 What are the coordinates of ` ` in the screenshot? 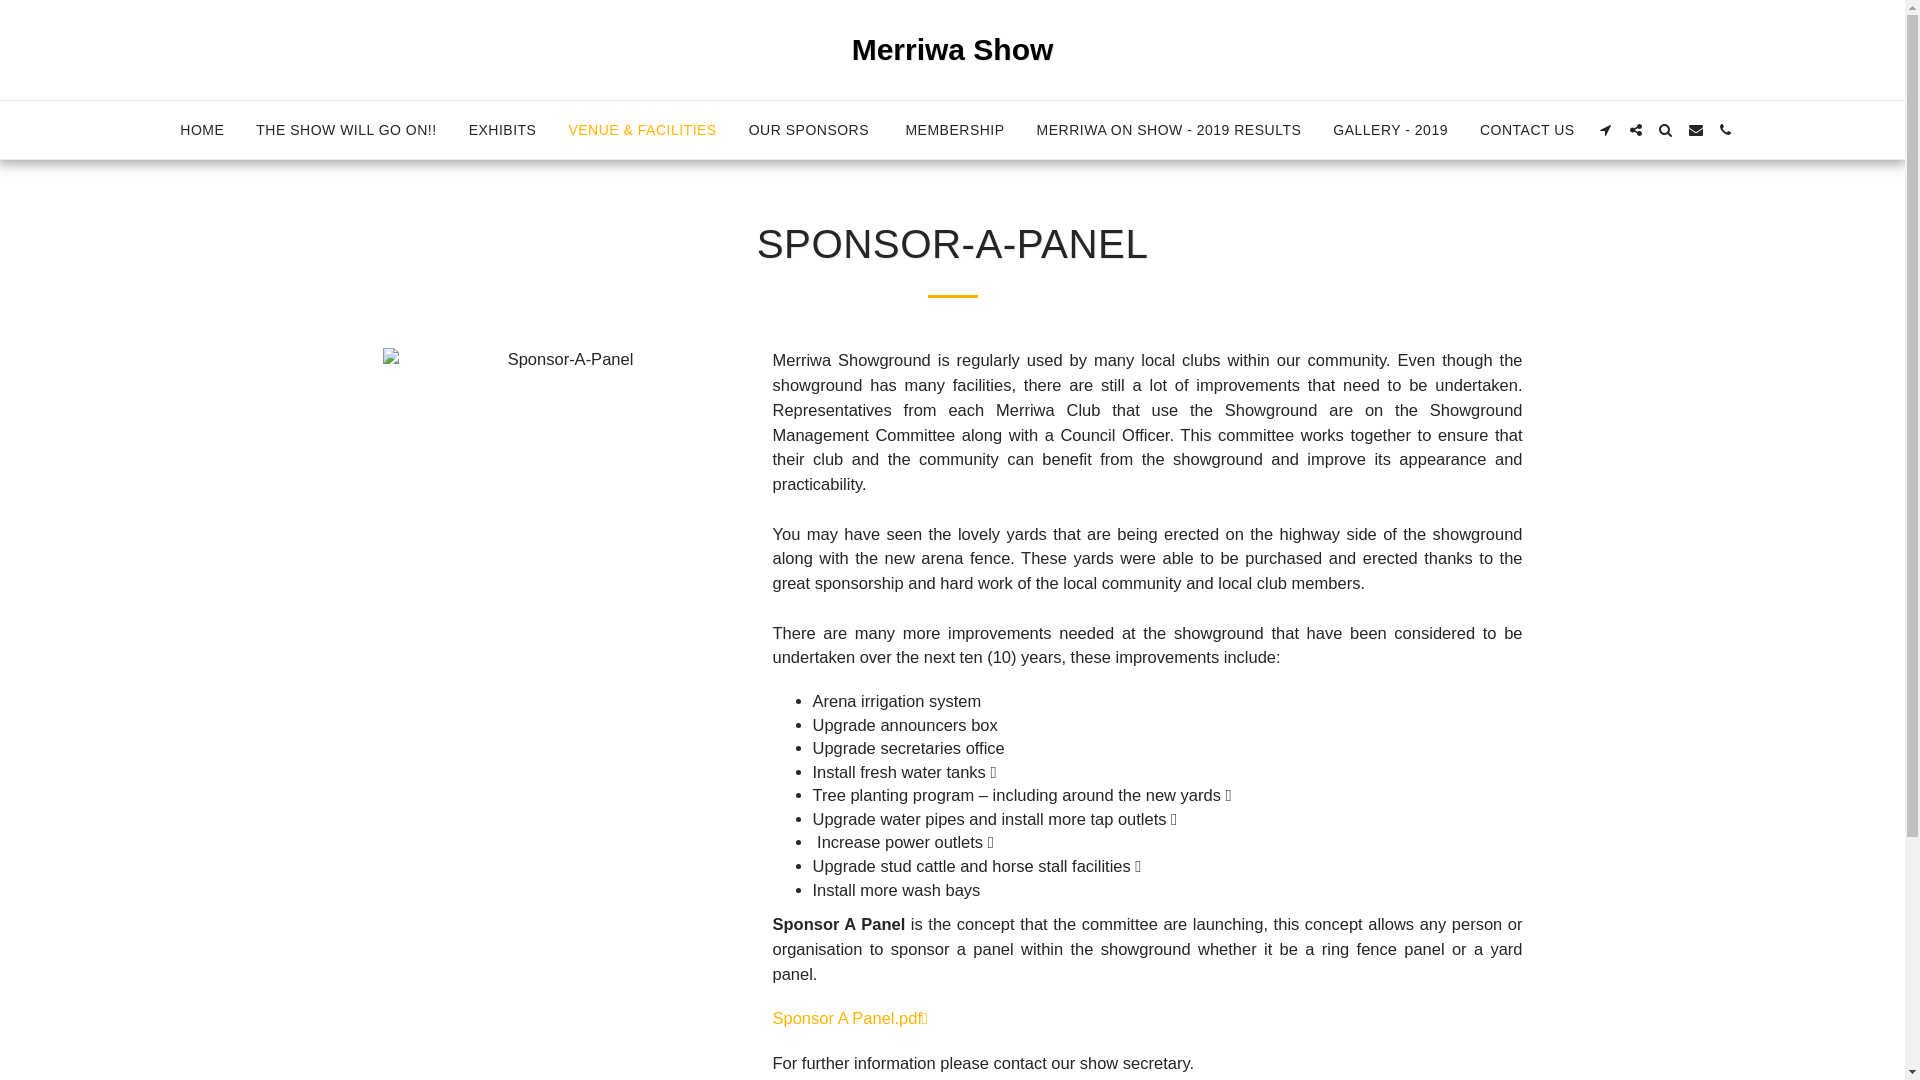 It's located at (1696, 130).